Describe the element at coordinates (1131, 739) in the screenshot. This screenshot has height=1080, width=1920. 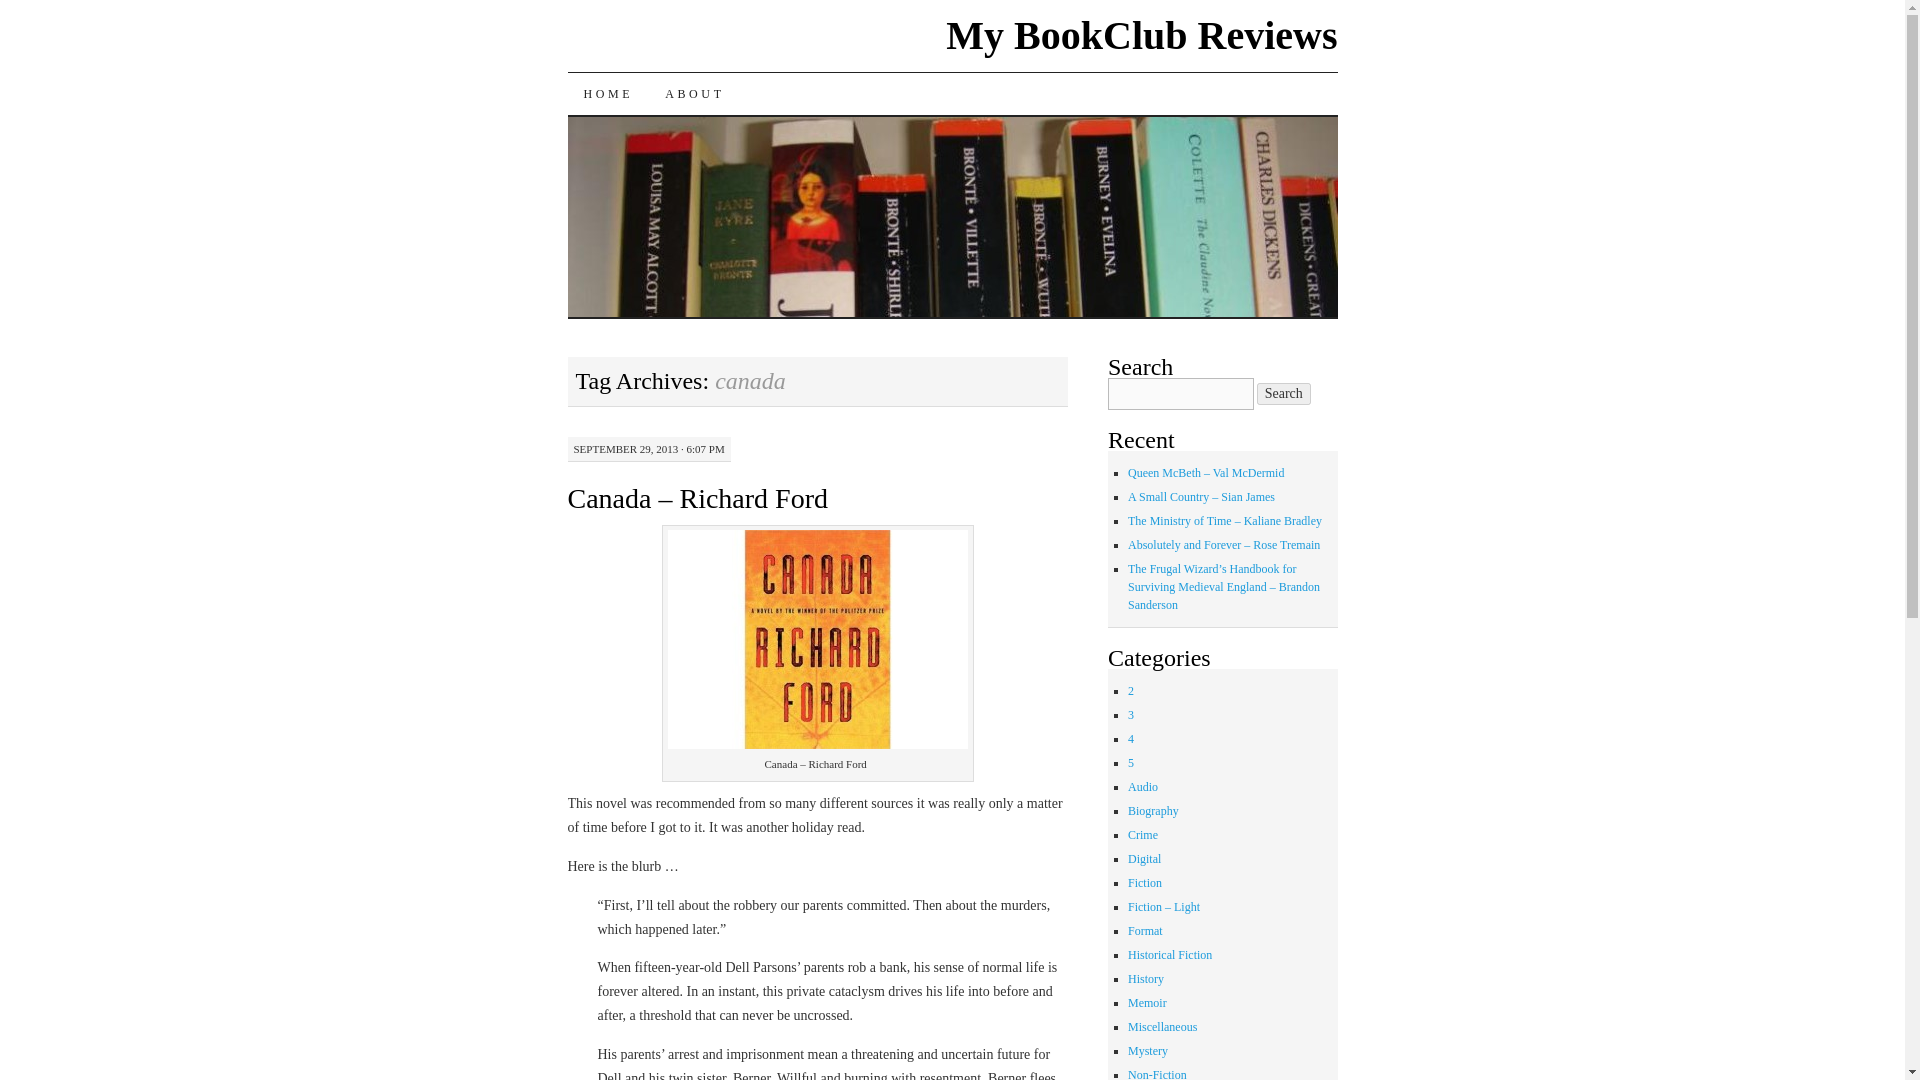
I see `4` at that location.